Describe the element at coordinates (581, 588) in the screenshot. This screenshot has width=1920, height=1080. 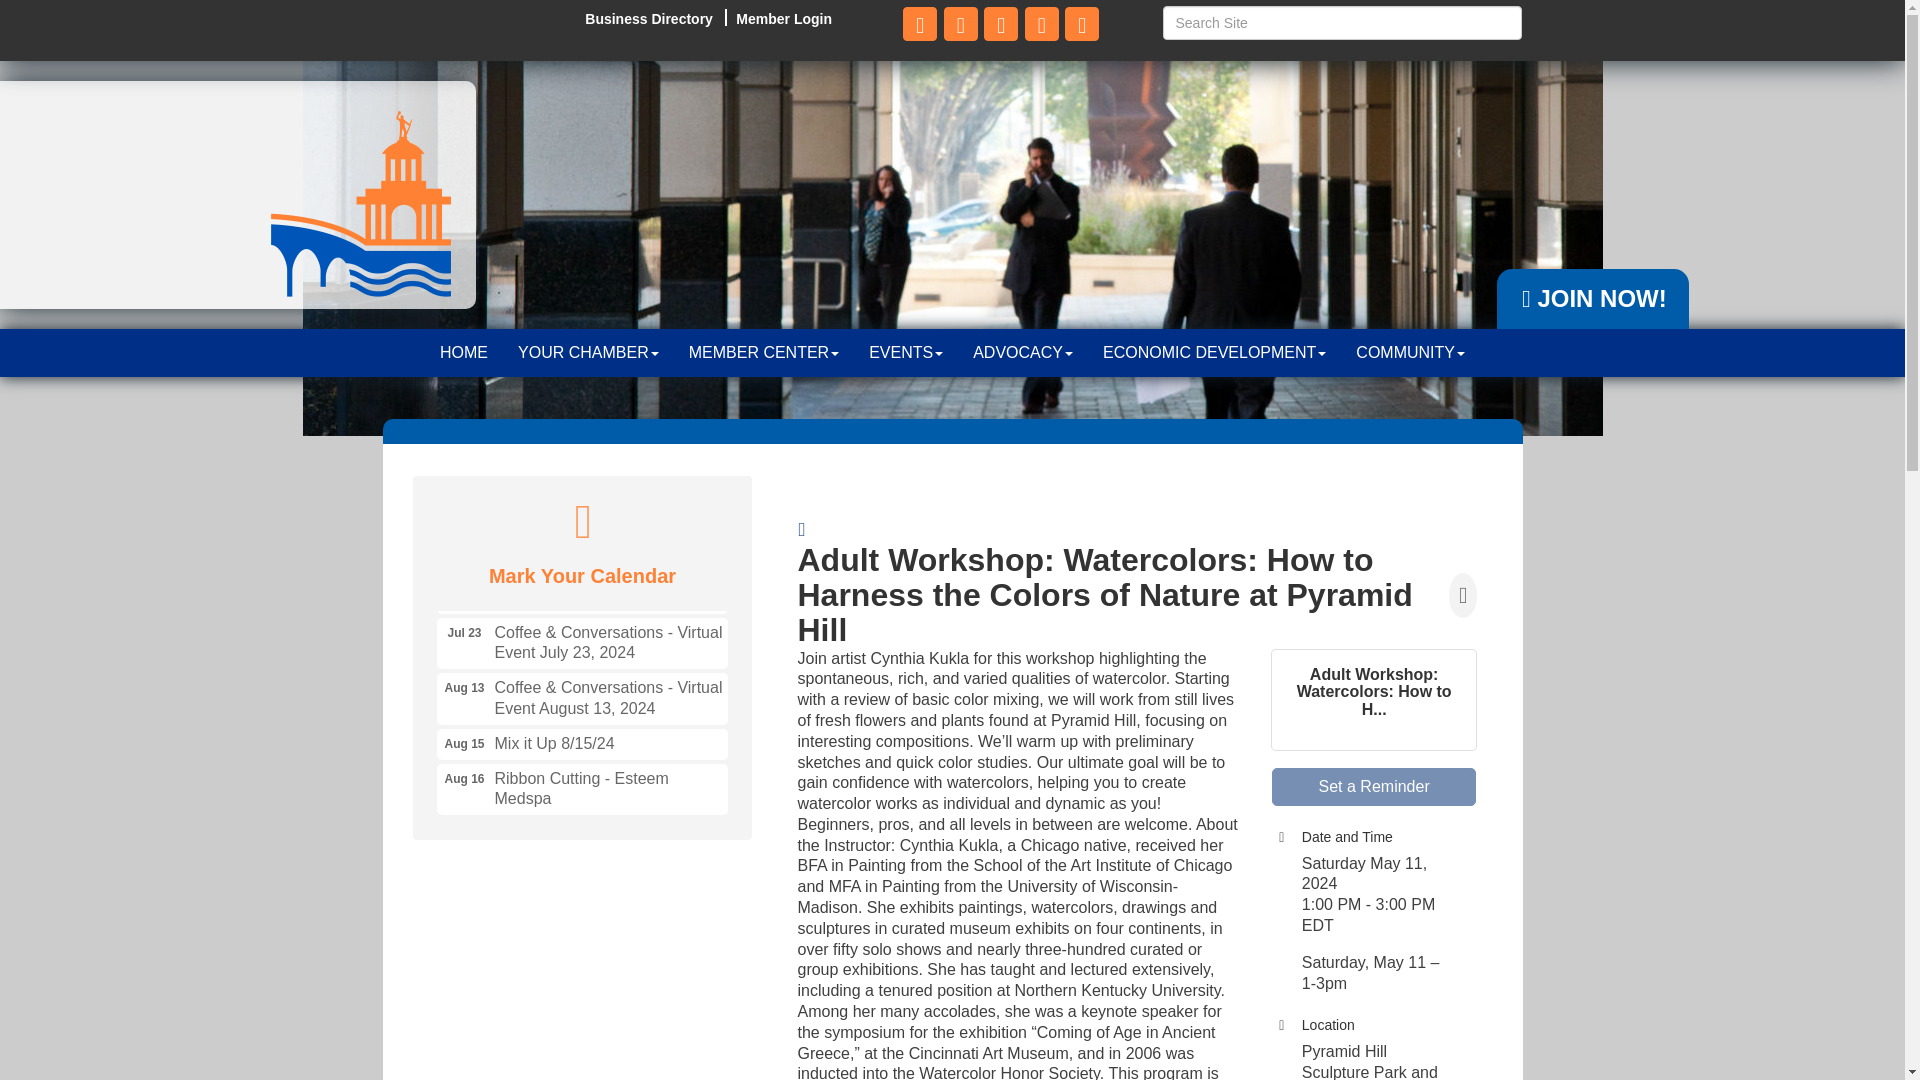
I see `Ribbon Cutting - Butler County Fairgrounds` at that location.